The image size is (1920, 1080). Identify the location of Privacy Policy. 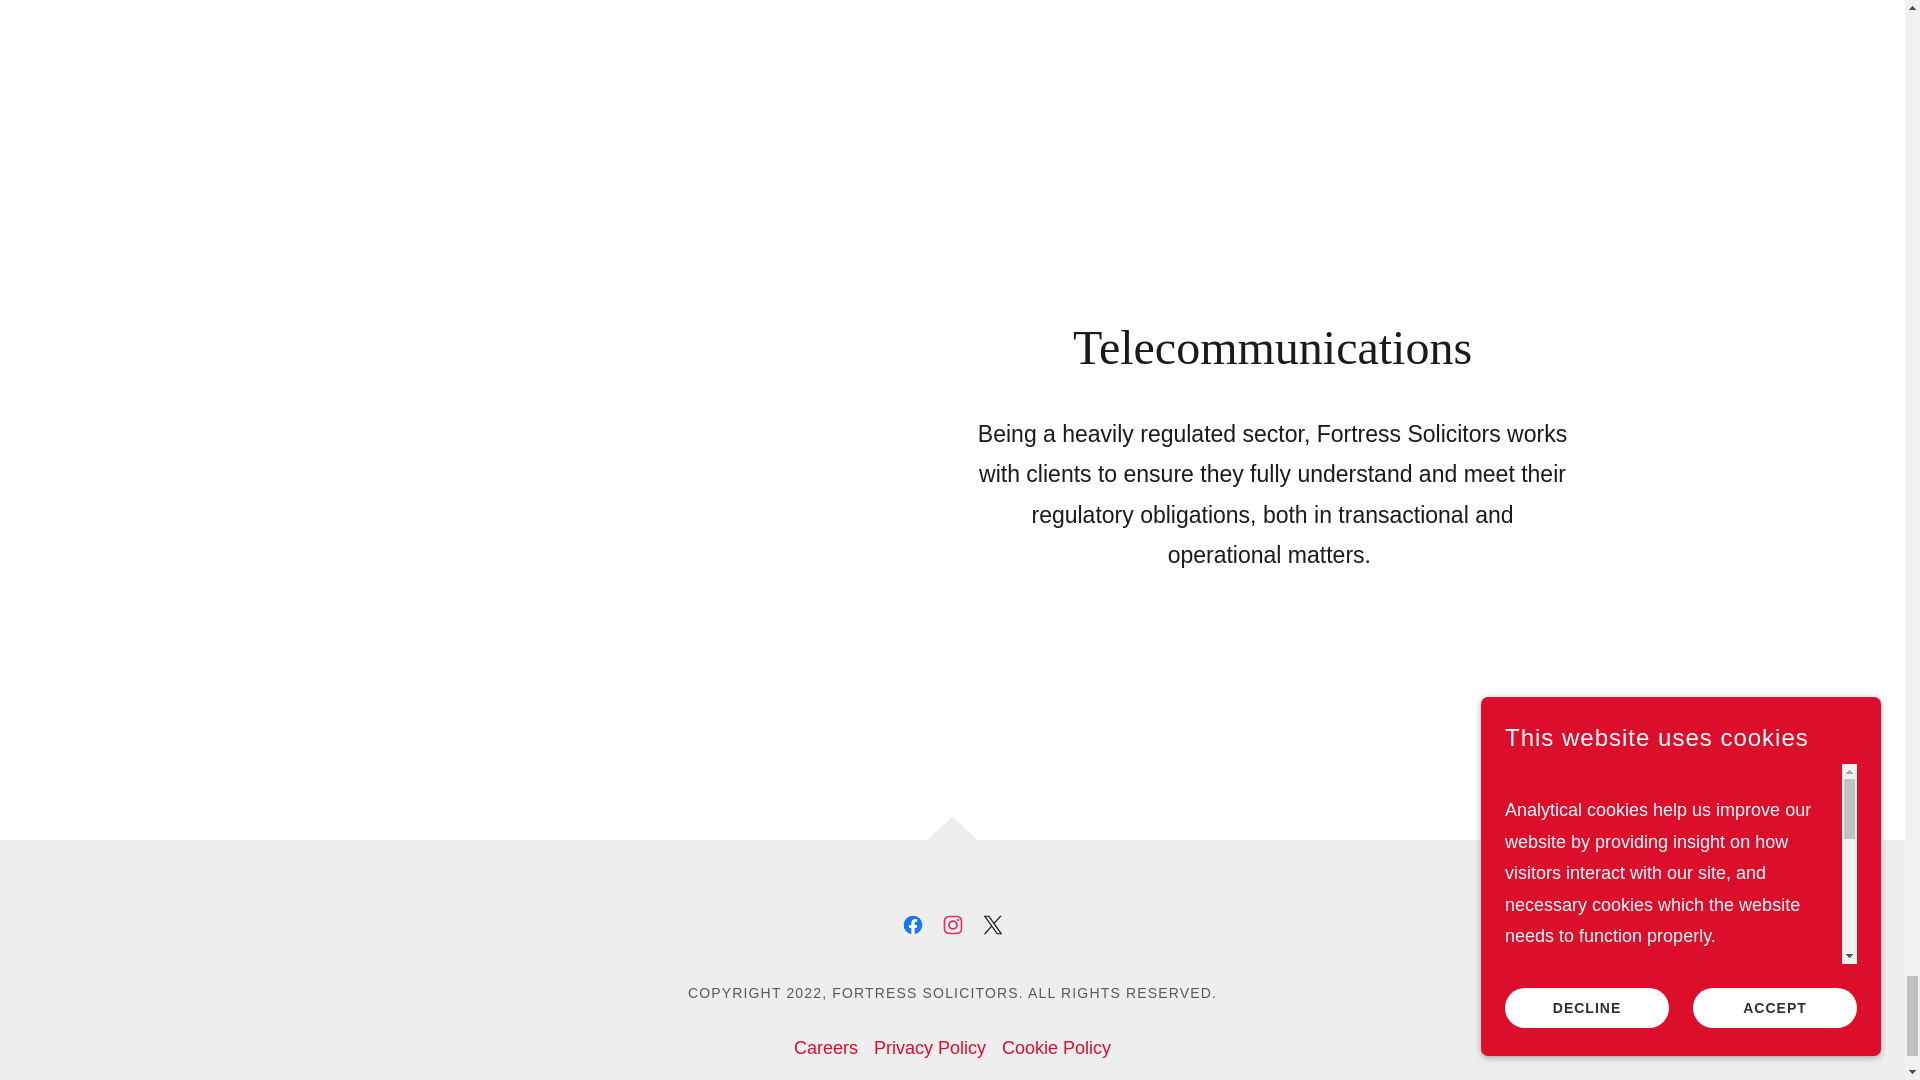
(930, 1048).